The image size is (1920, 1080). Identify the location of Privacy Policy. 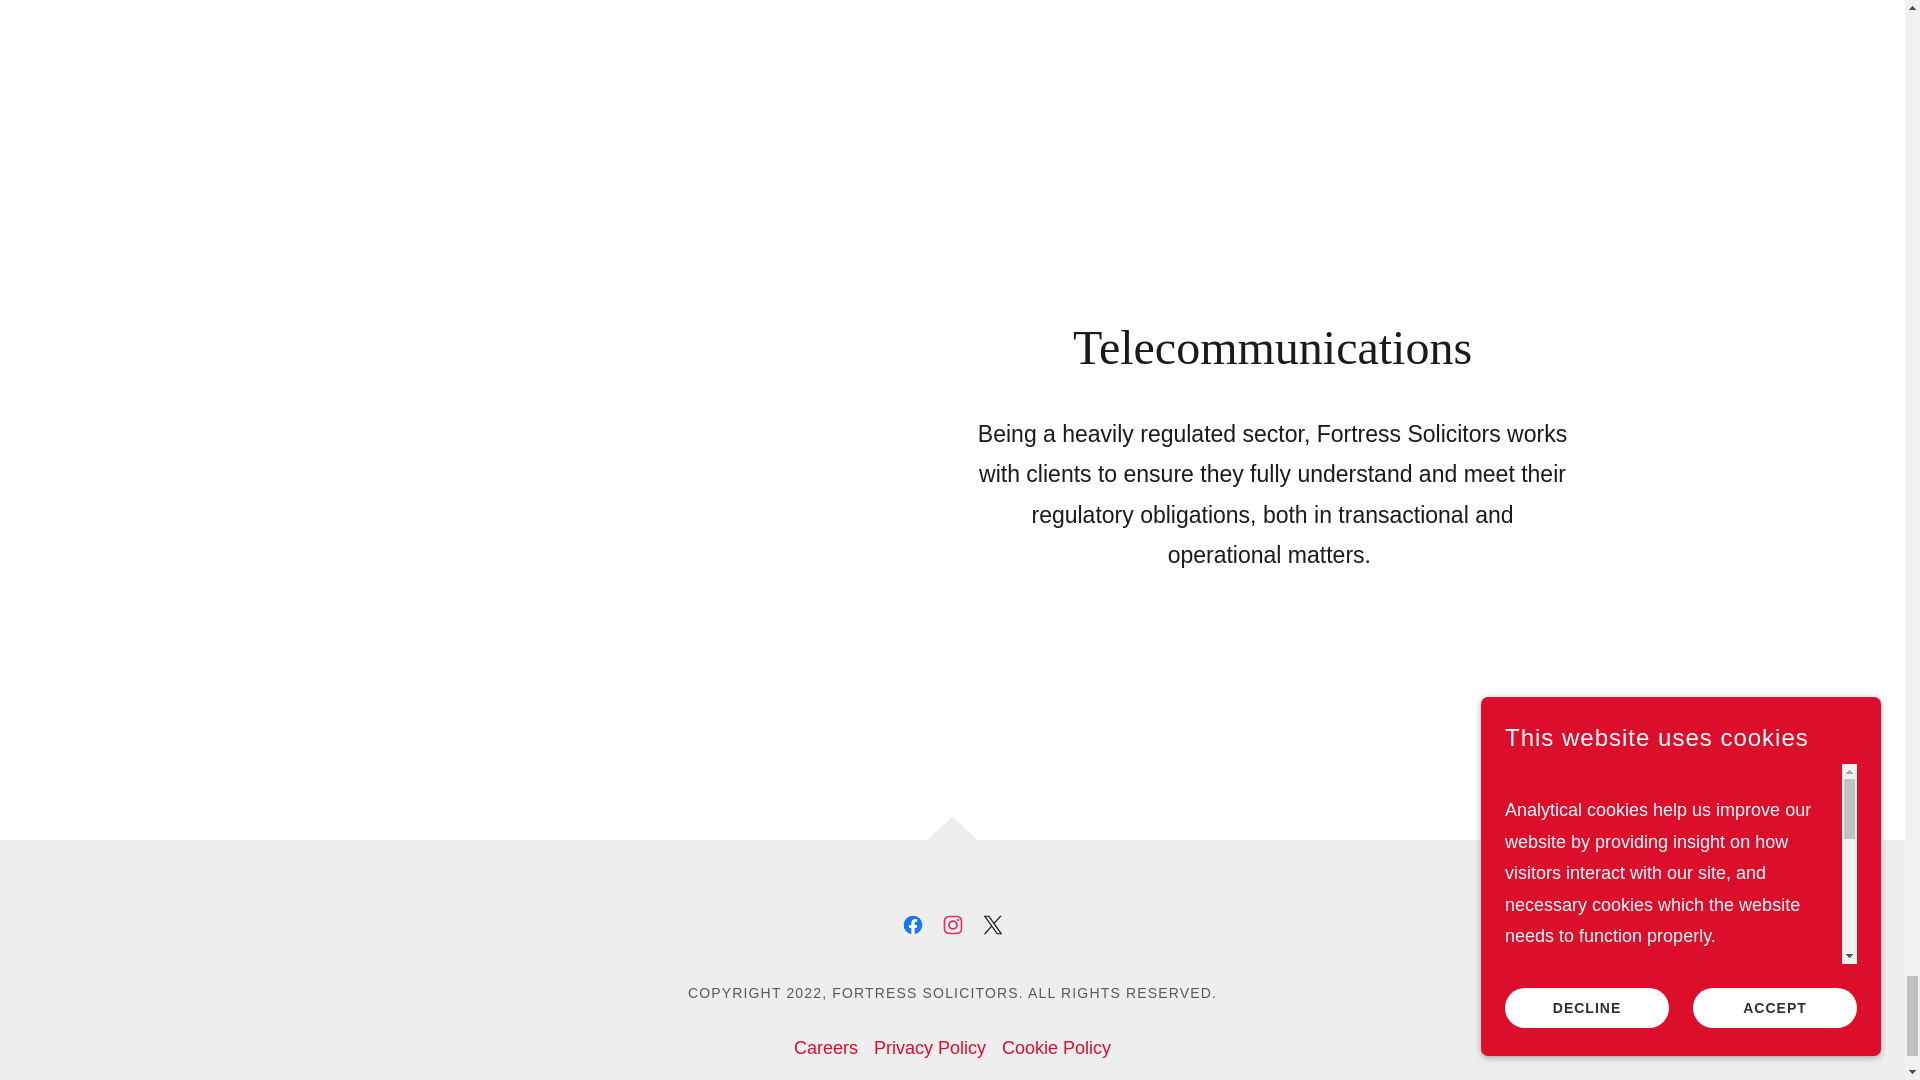
(930, 1048).